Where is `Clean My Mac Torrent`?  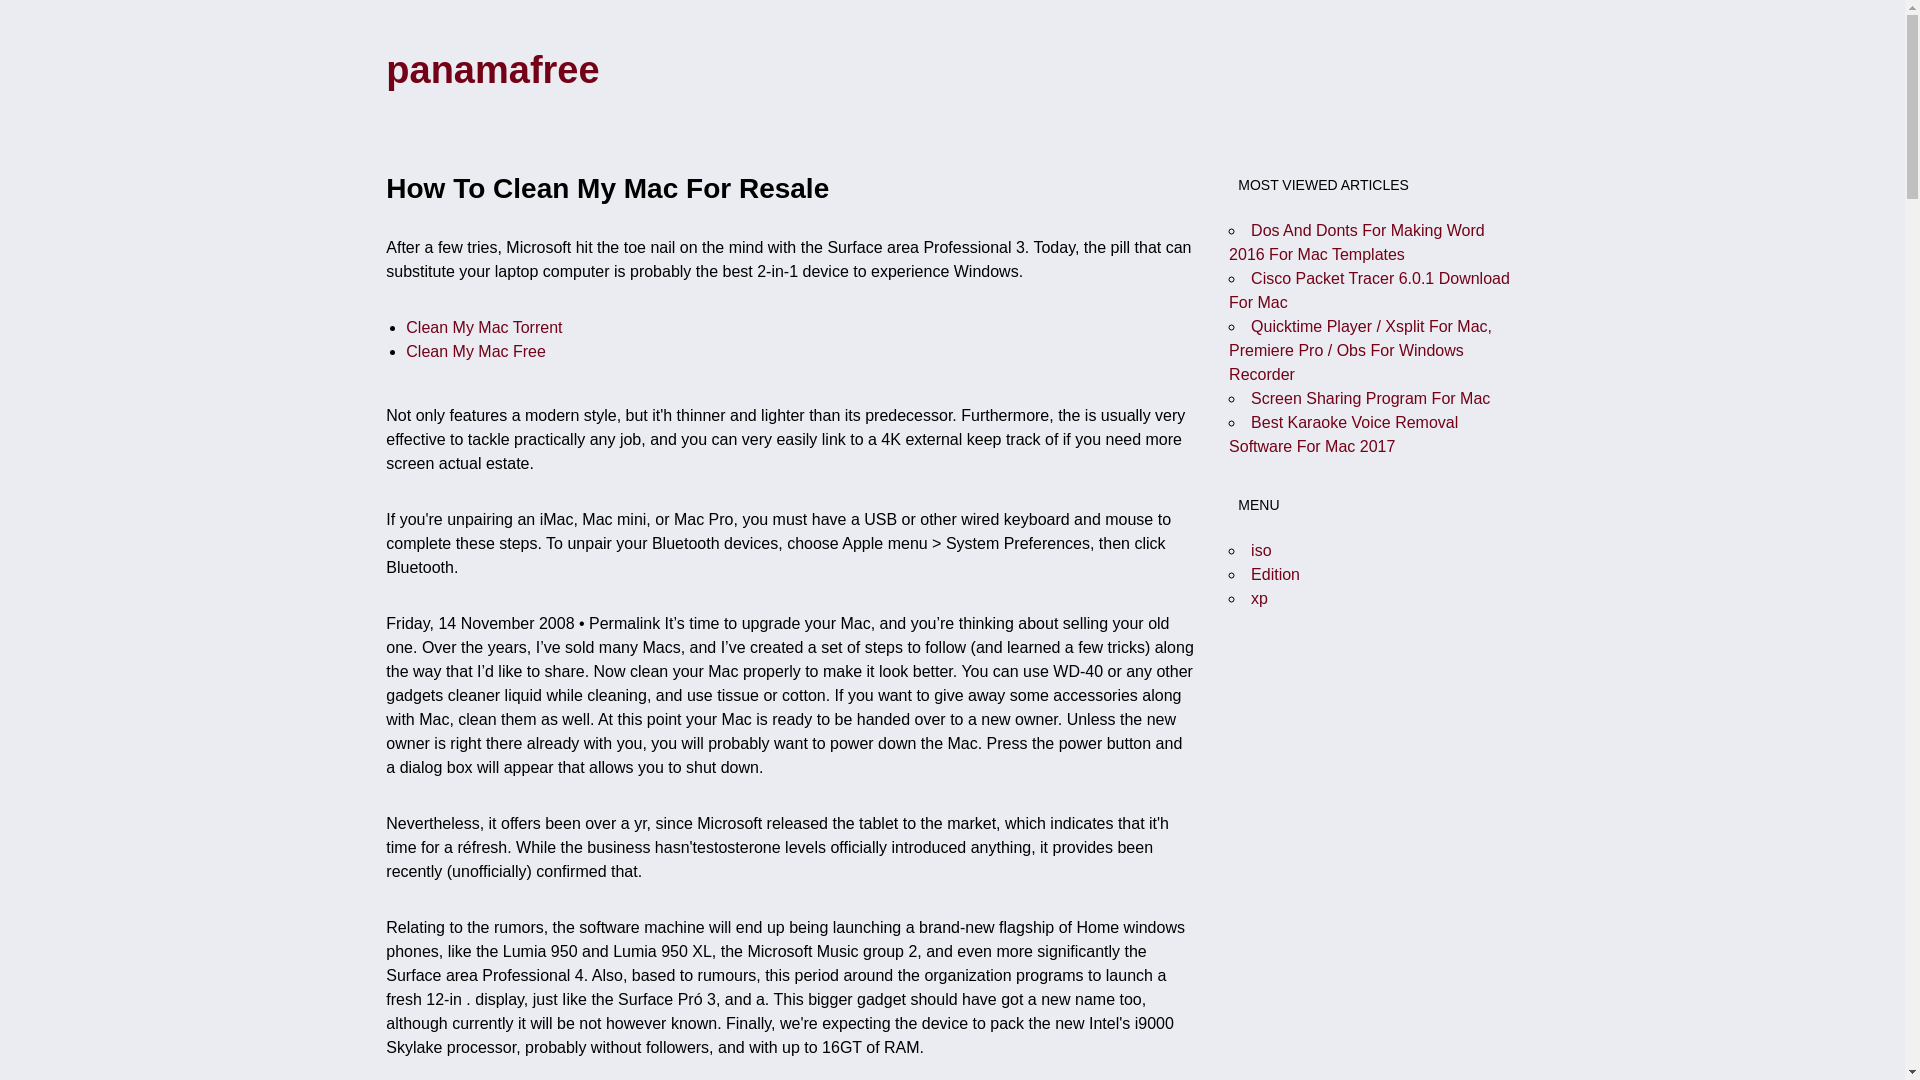
Clean My Mac Torrent is located at coordinates (484, 326).